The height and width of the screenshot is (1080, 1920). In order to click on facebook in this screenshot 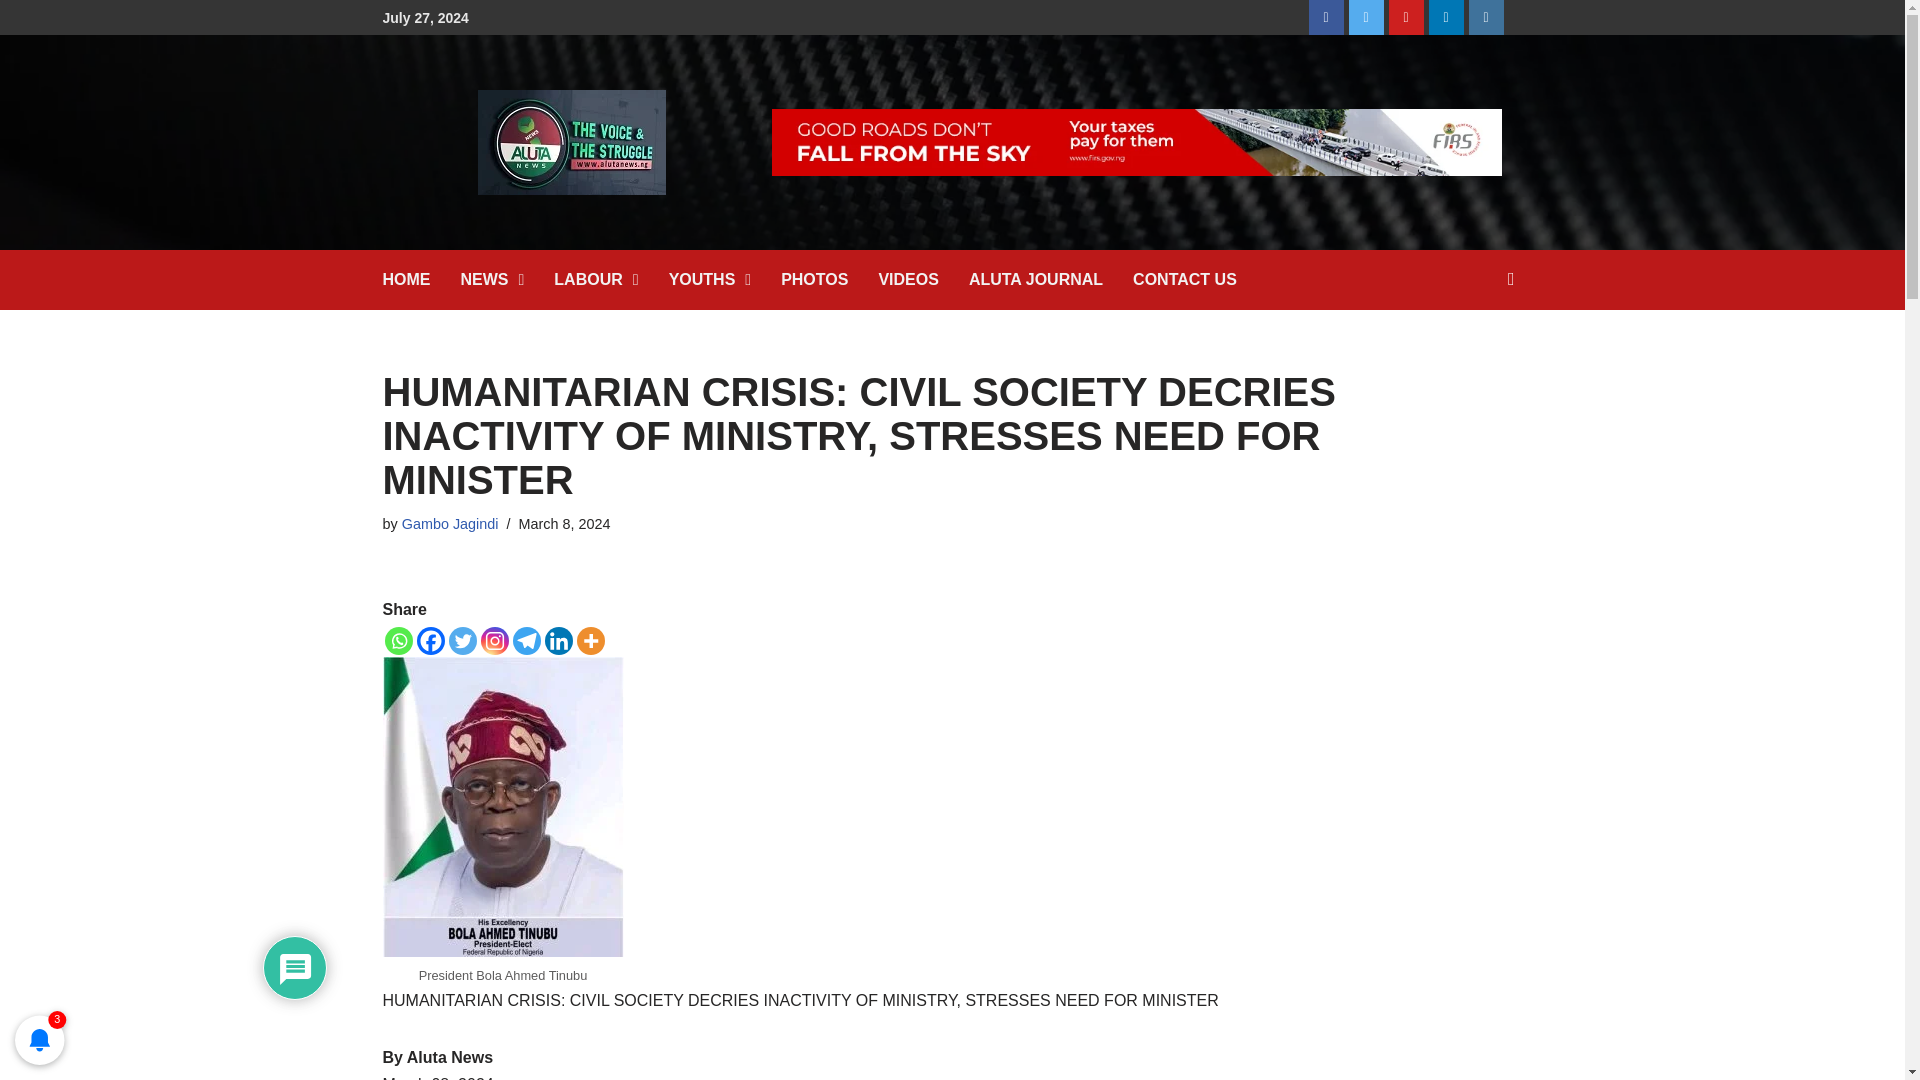, I will do `click(1326, 17)`.